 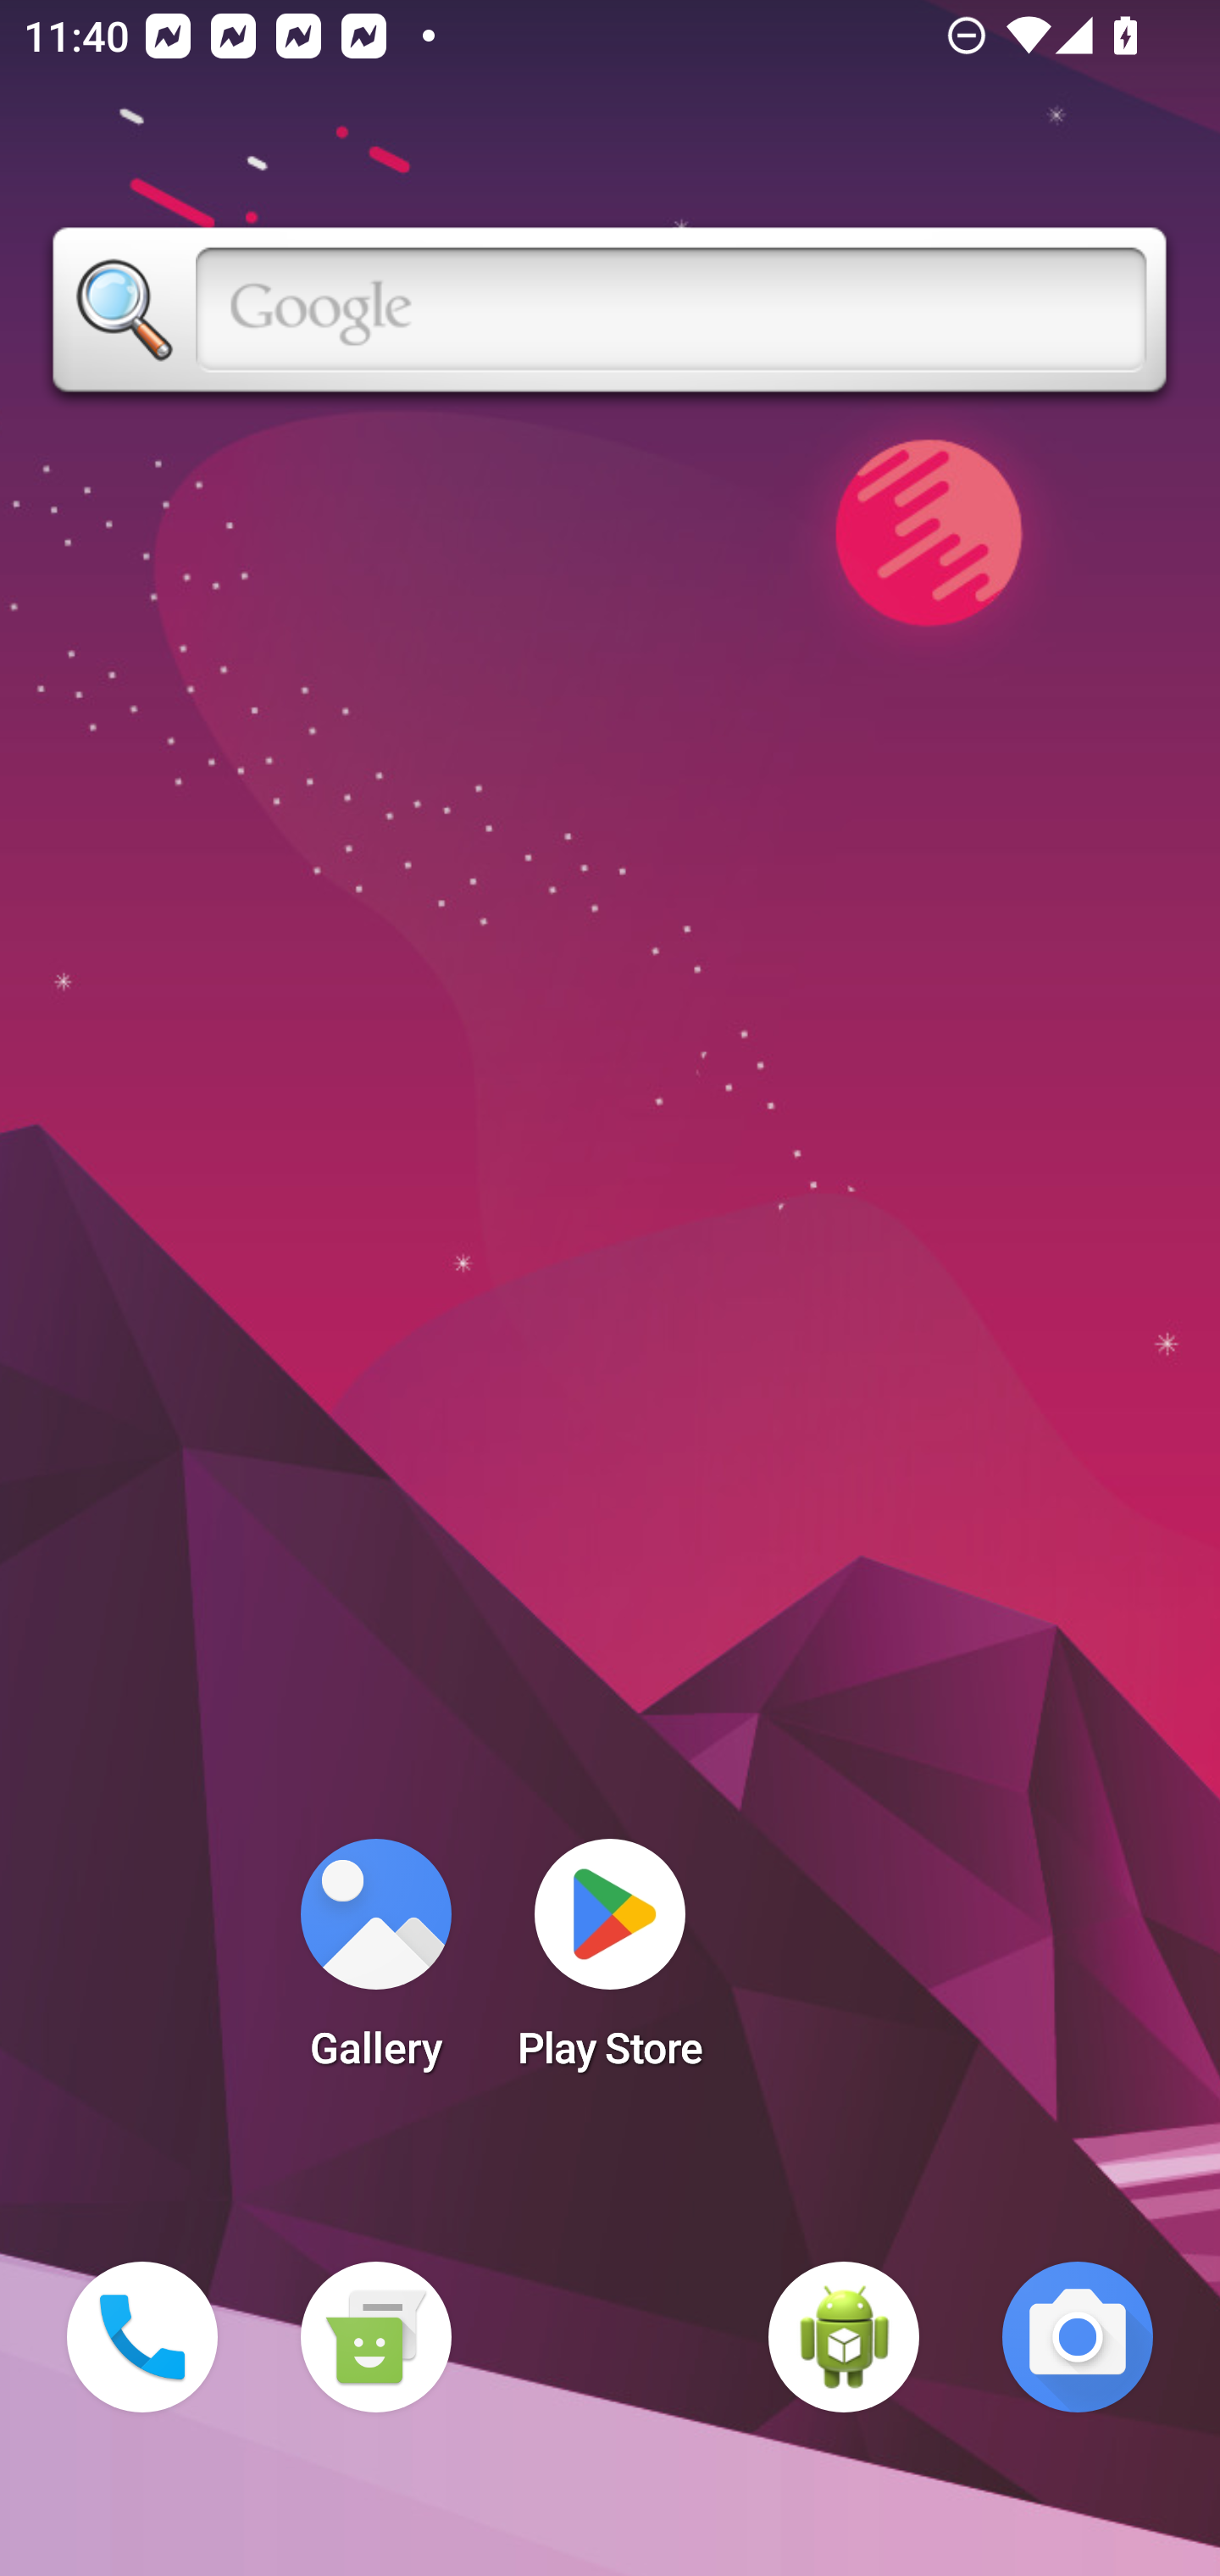 I want to click on Phone, so click(x=142, y=2337).